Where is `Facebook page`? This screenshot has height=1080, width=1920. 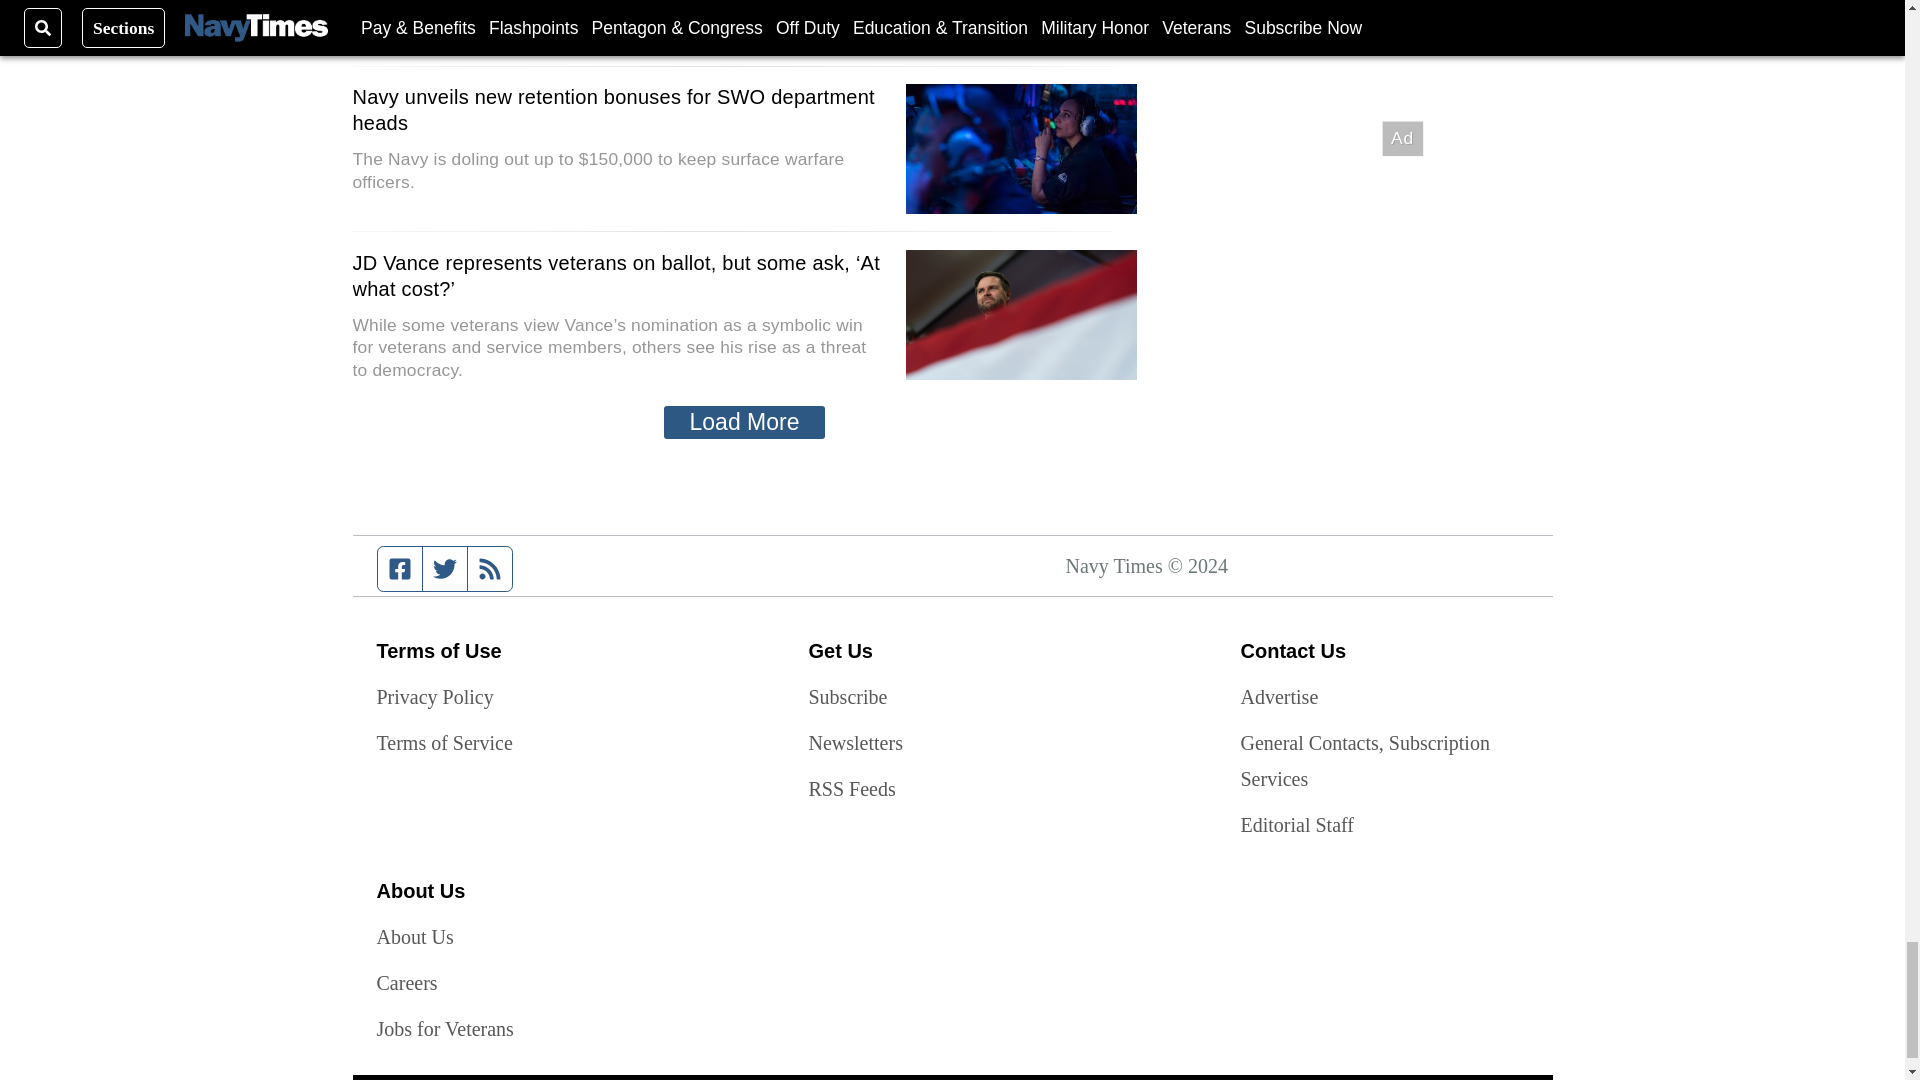
Facebook page is located at coordinates (400, 568).